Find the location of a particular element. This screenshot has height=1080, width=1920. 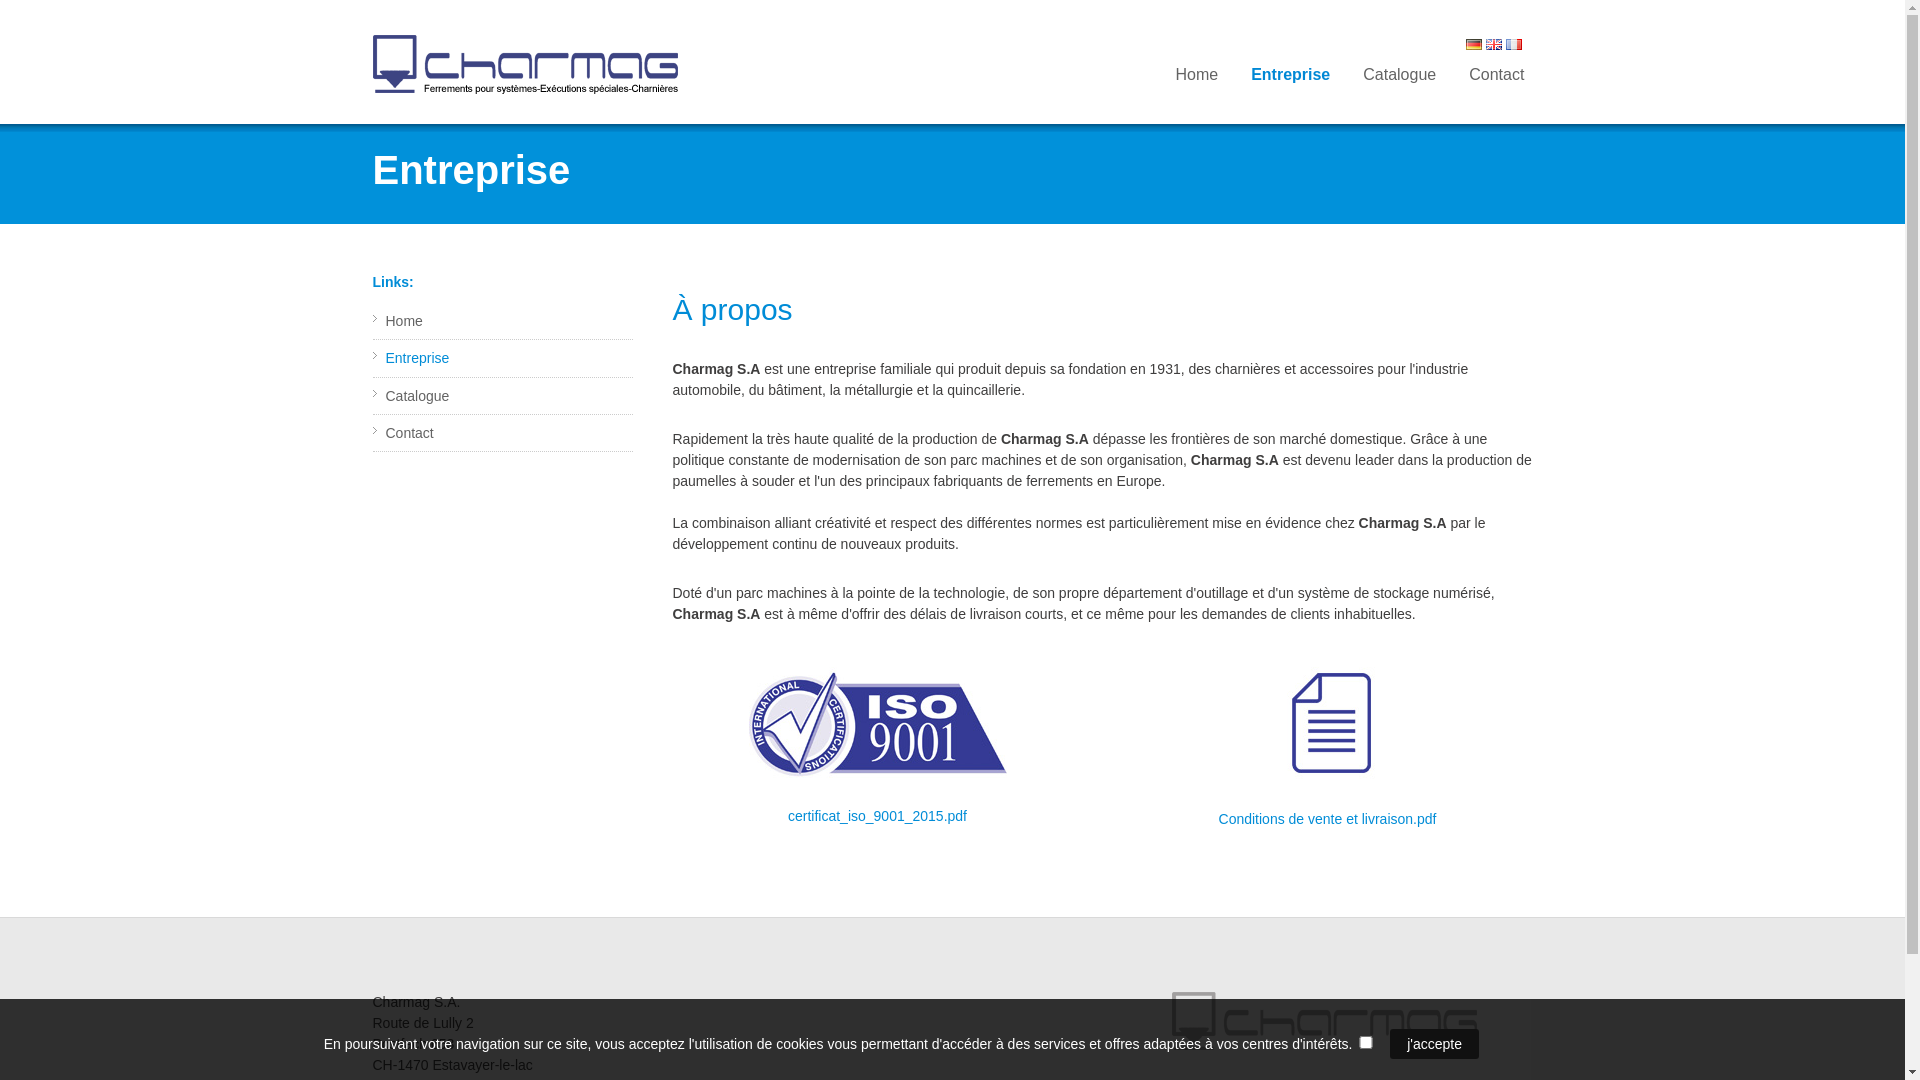

Entreprise is located at coordinates (1290, 75).